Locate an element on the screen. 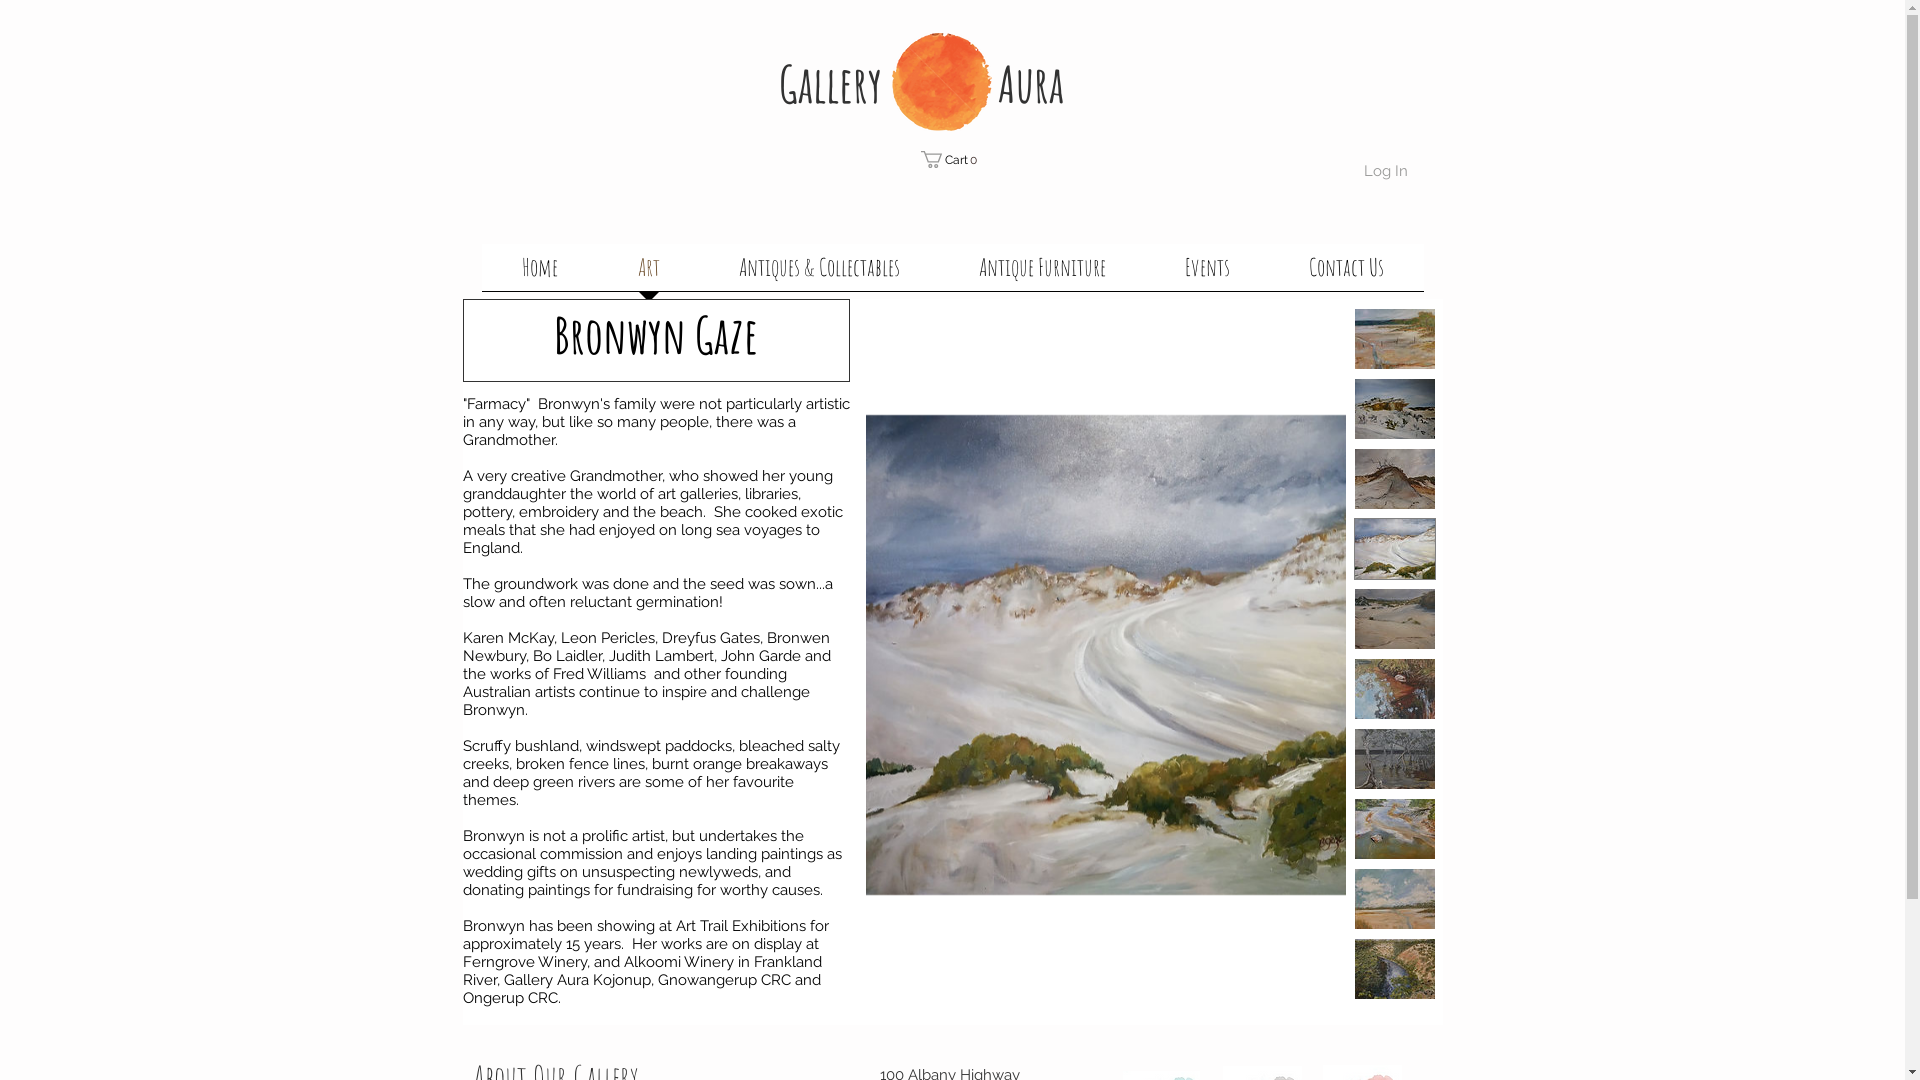  Log In is located at coordinates (1386, 170).